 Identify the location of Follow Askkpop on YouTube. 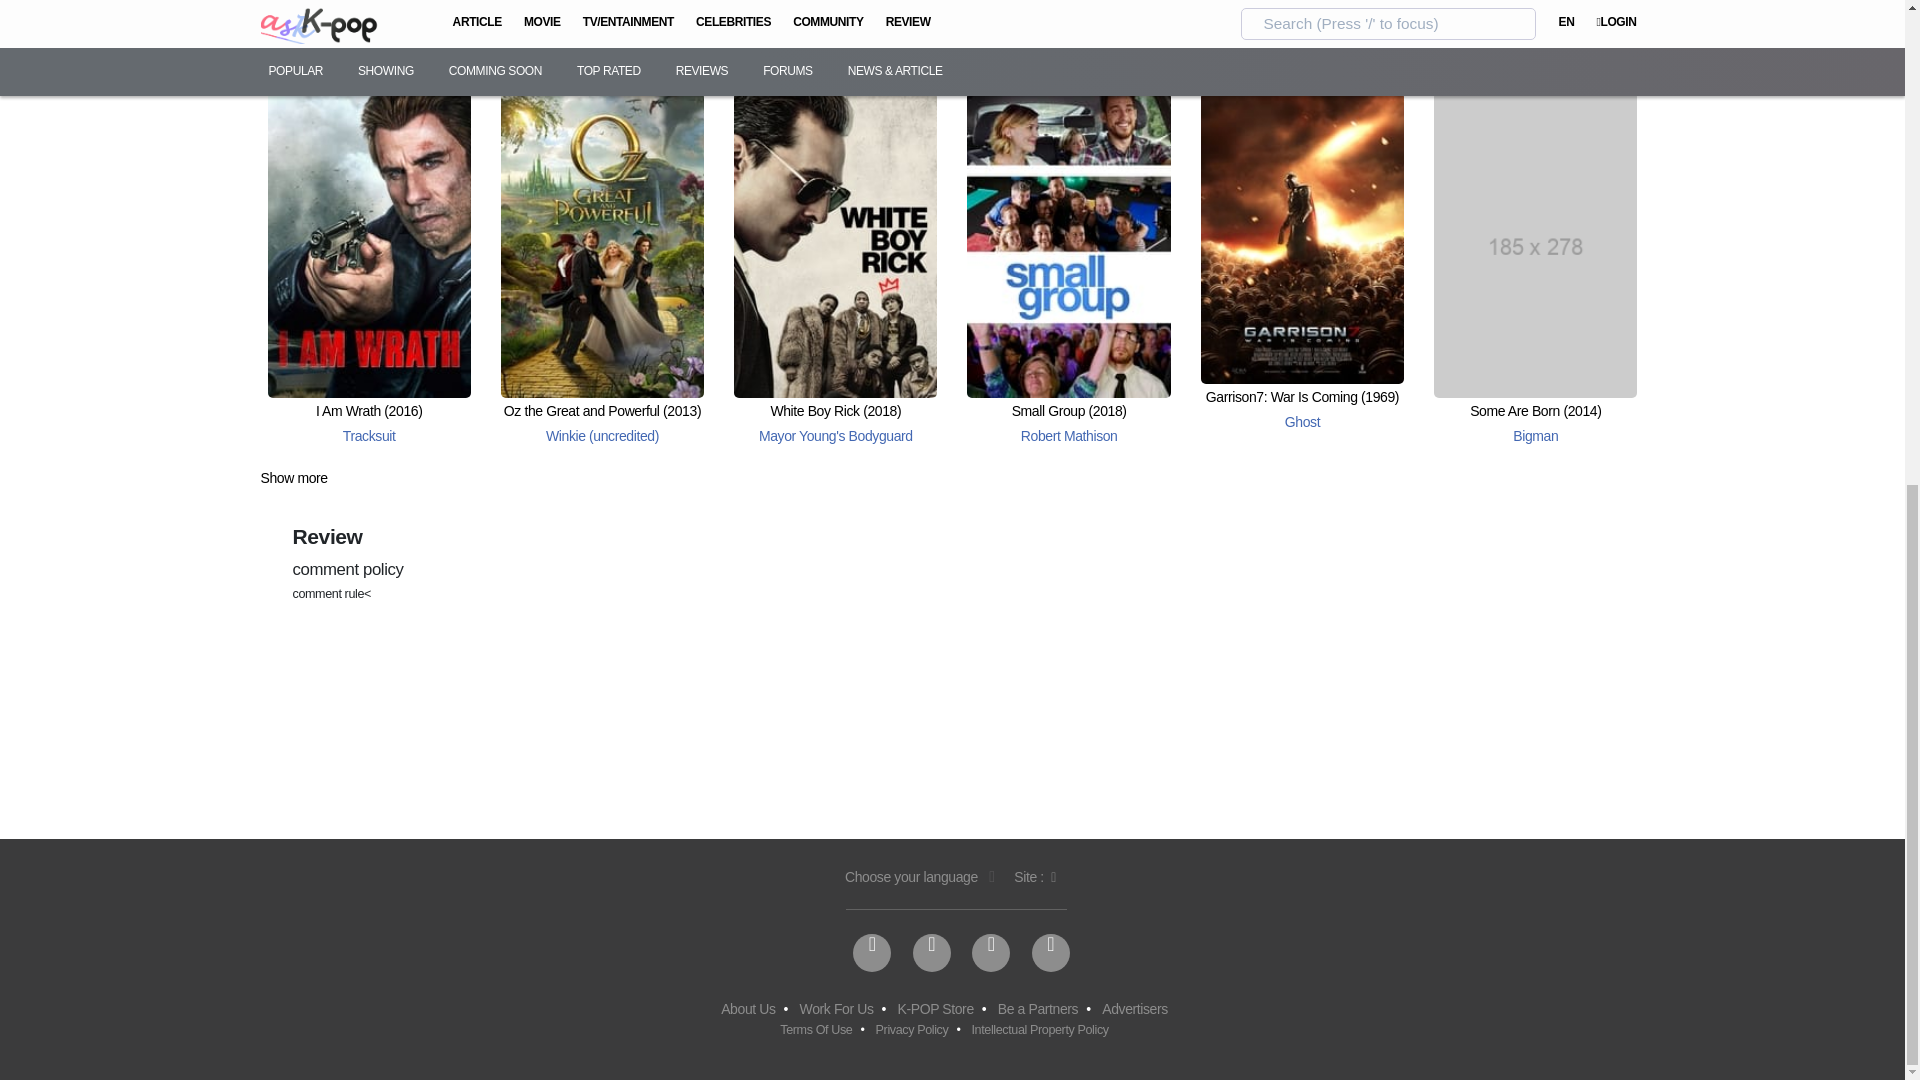
(1050, 953).